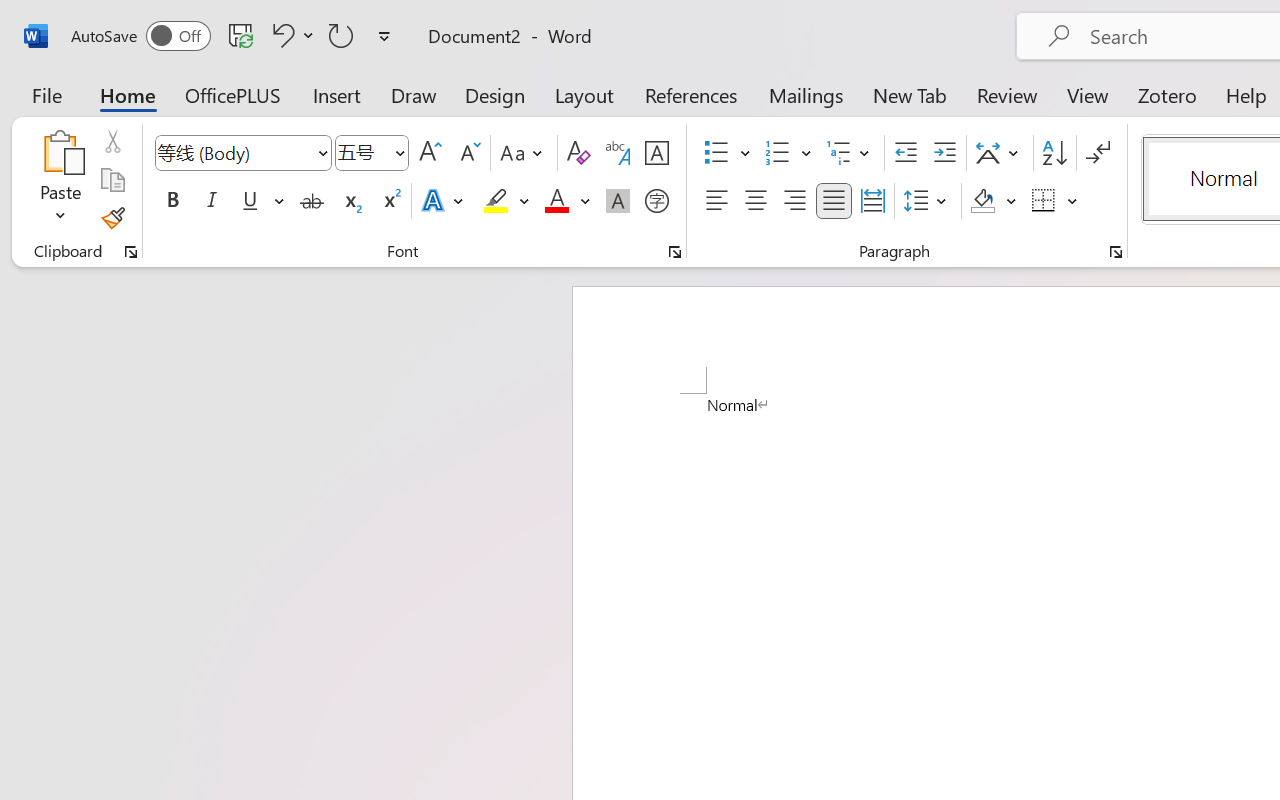  What do you see at coordinates (384, 36) in the screenshot?
I see `Customize Quick Access Toolbar` at bounding box center [384, 36].